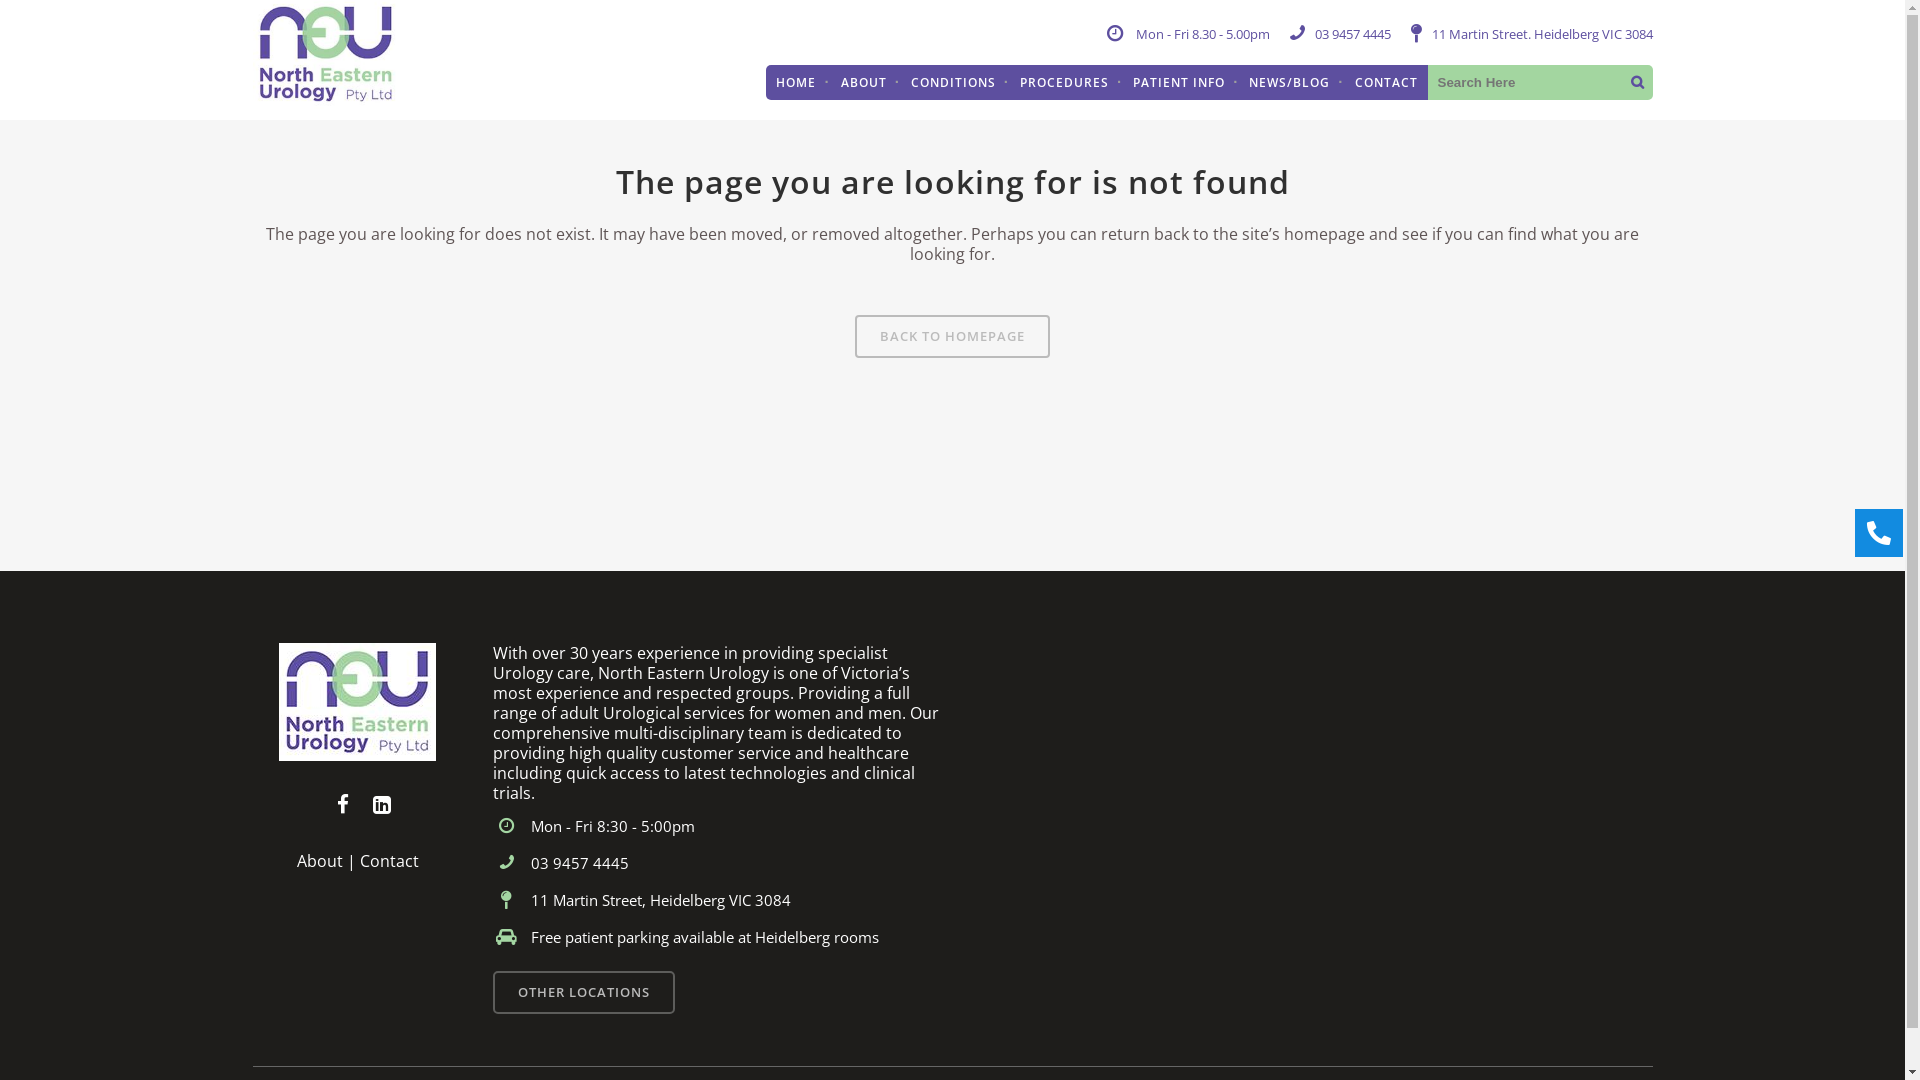 The width and height of the screenshot is (1920, 1080). I want to click on CONTACT, so click(1386, 82).